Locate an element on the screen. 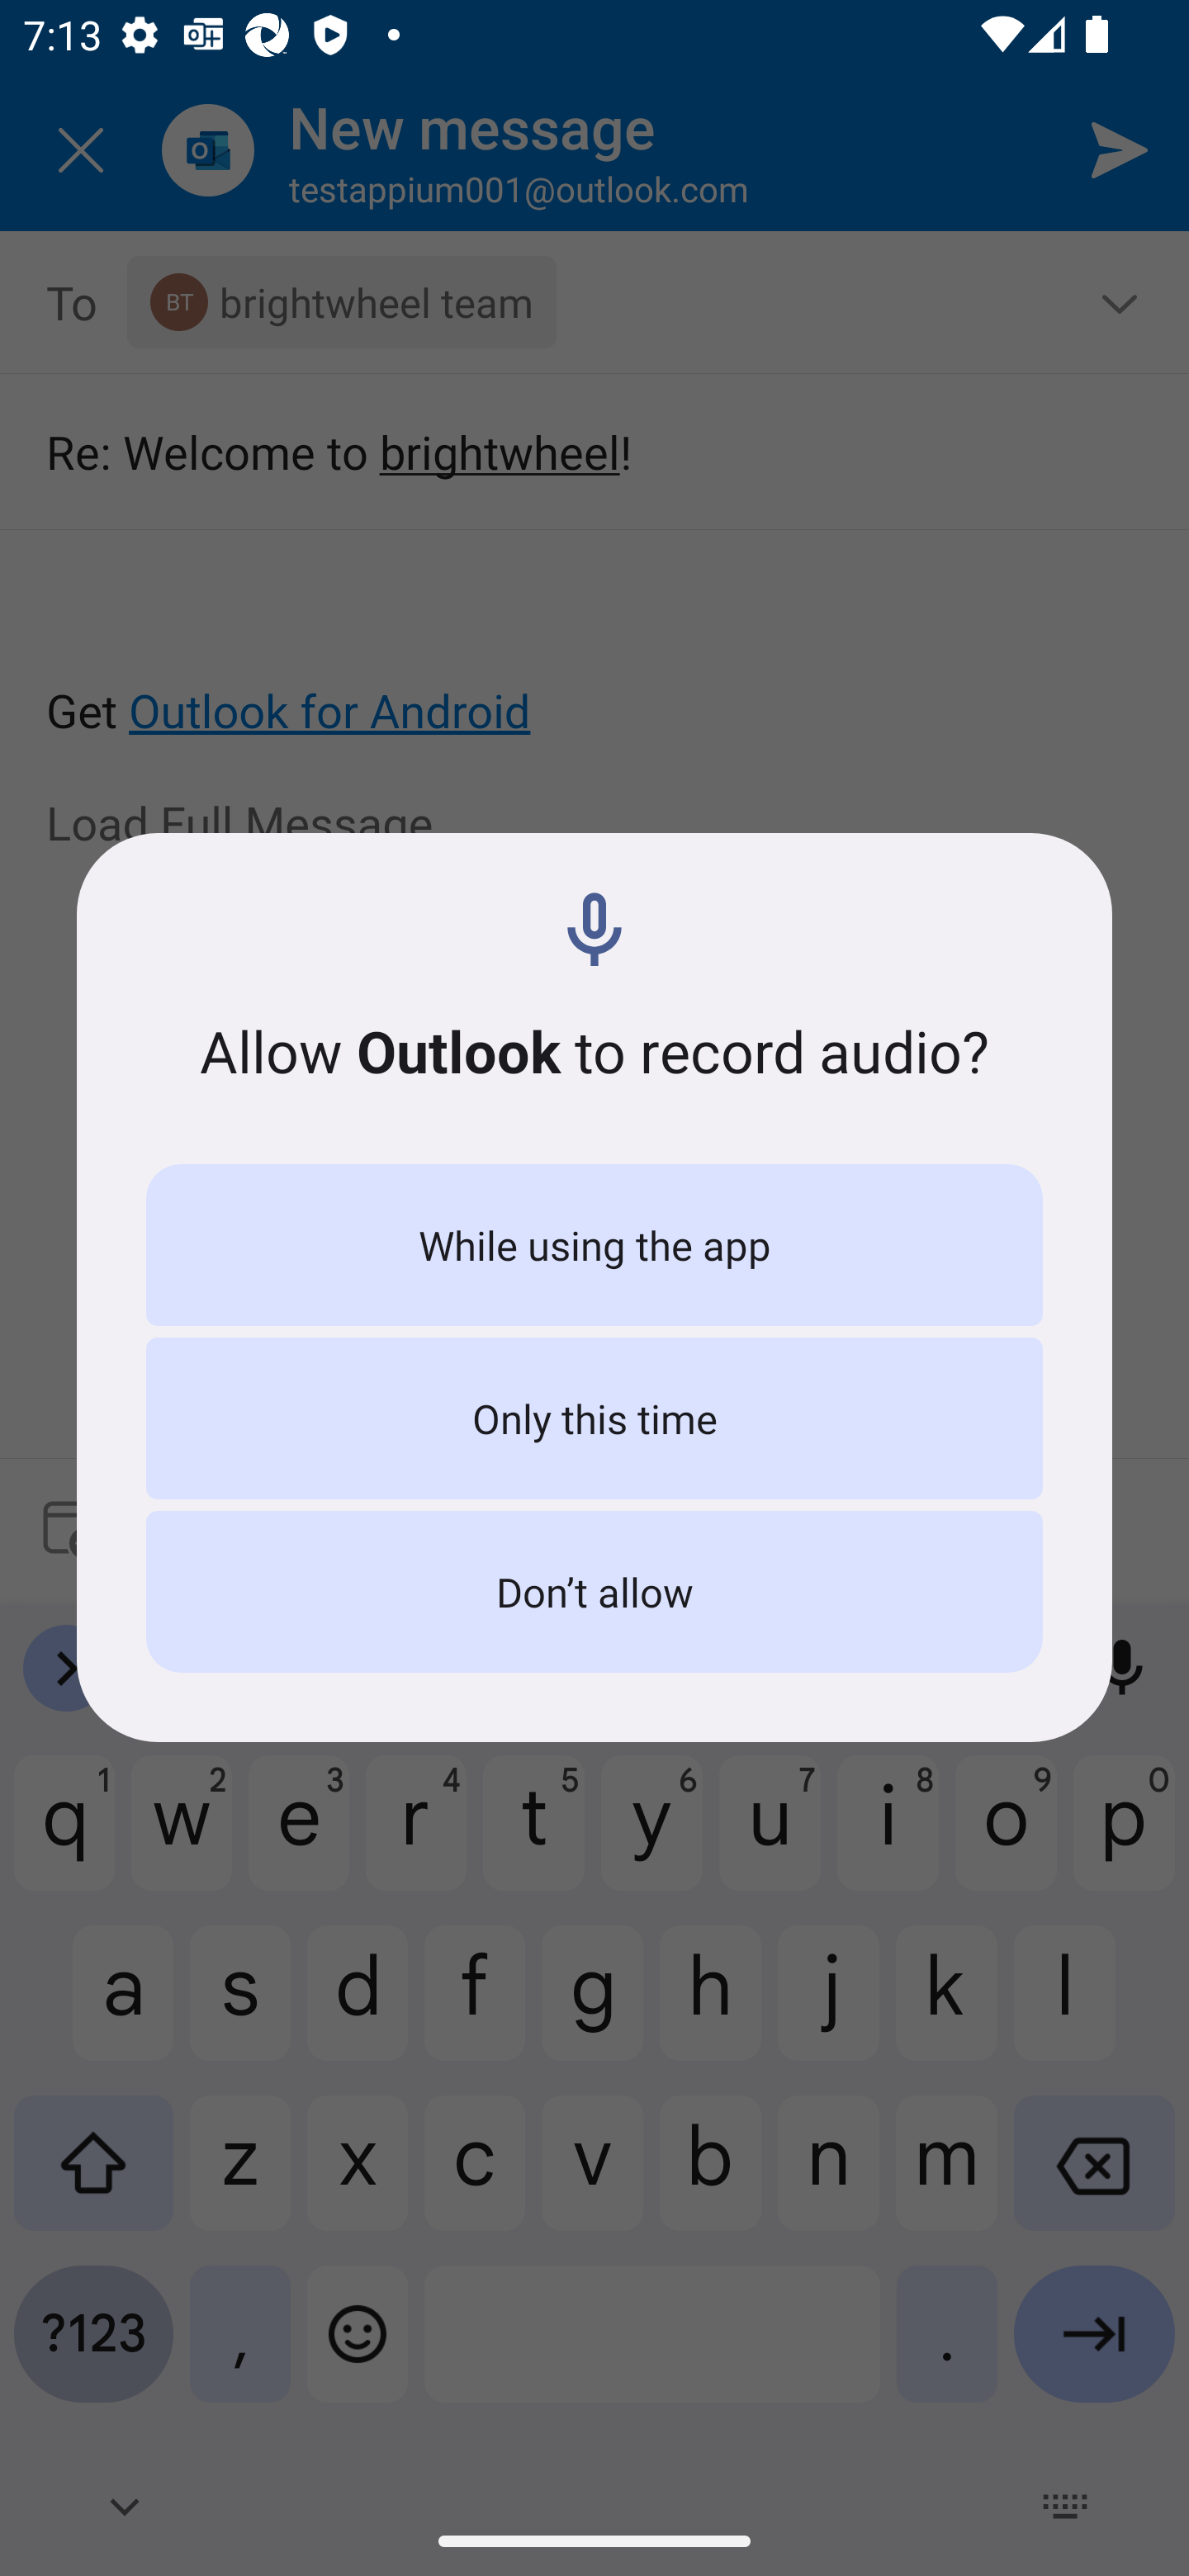  While using the app is located at coordinates (594, 1245).